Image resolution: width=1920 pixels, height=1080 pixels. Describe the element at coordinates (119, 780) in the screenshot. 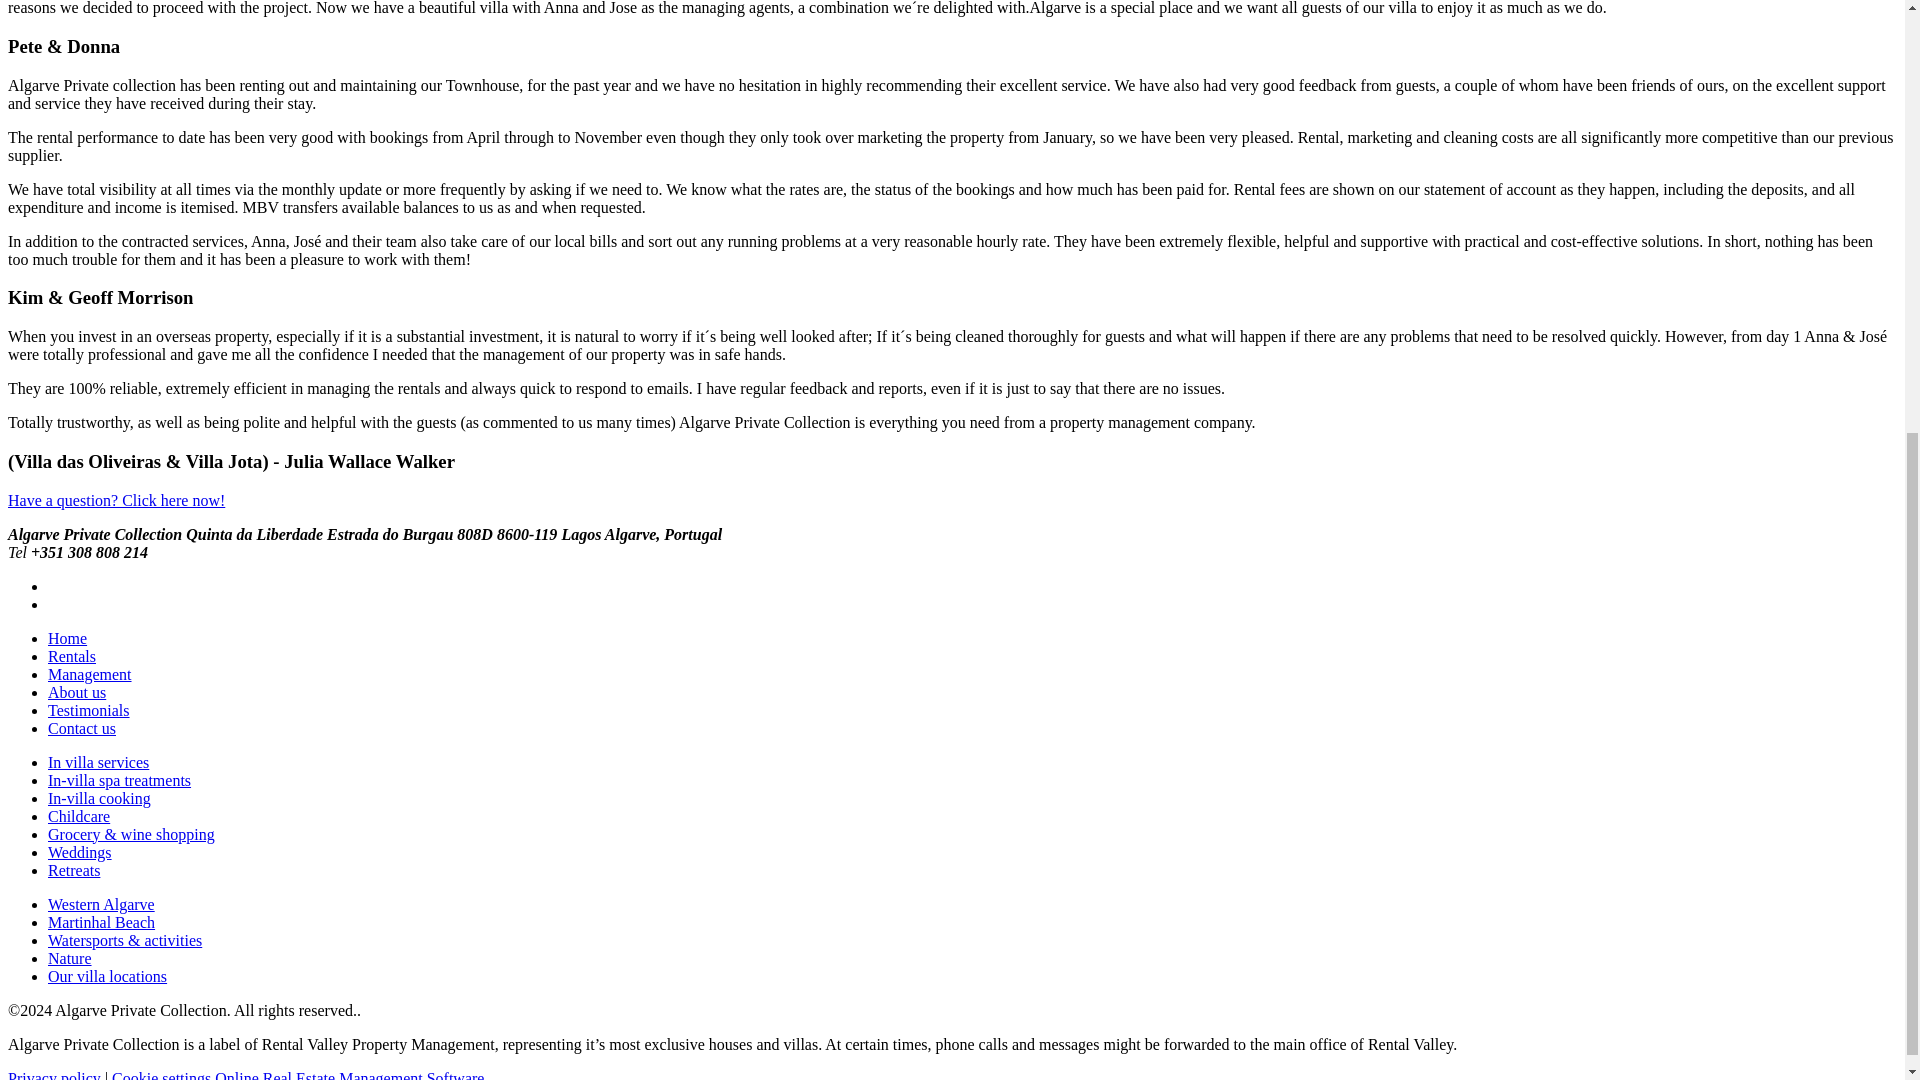

I see `In-villa spa treatments` at that location.